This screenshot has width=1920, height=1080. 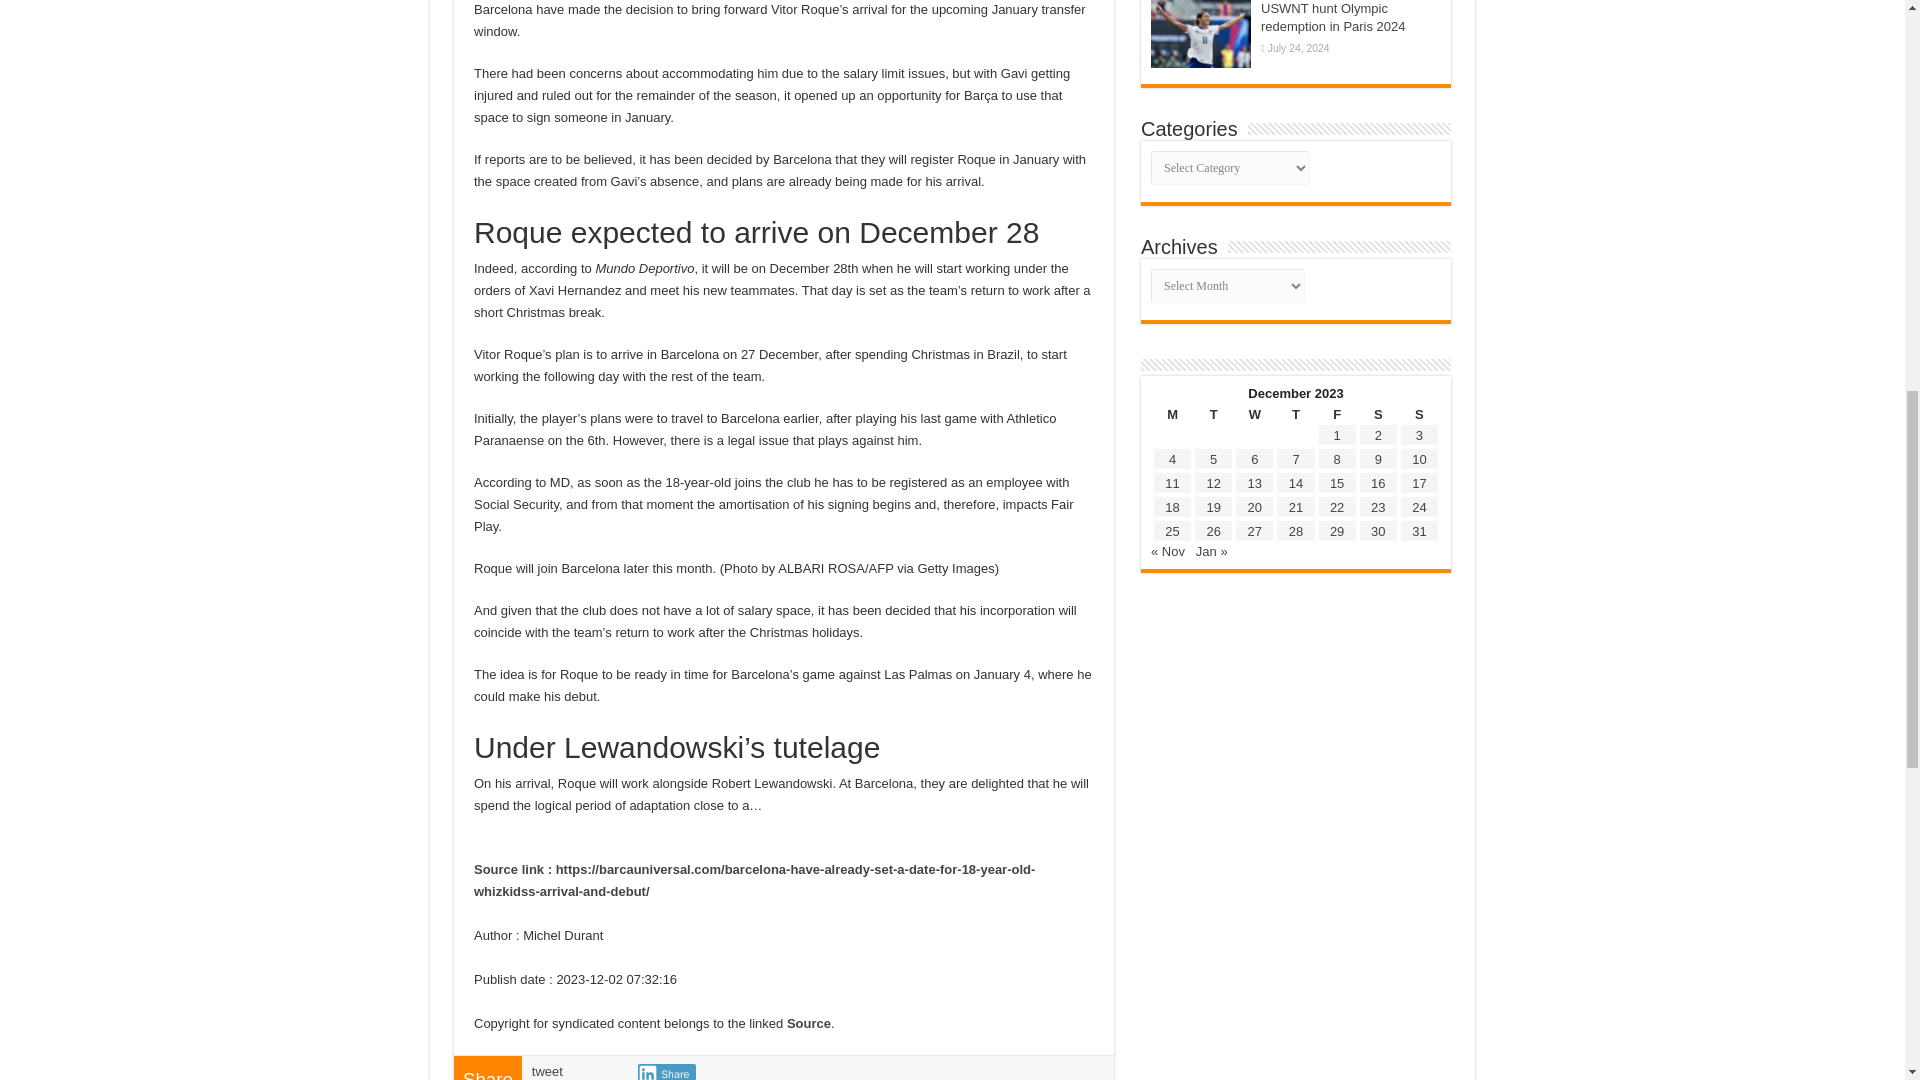 What do you see at coordinates (666, 1072) in the screenshot?
I see `Share` at bounding box center [666, 1072].